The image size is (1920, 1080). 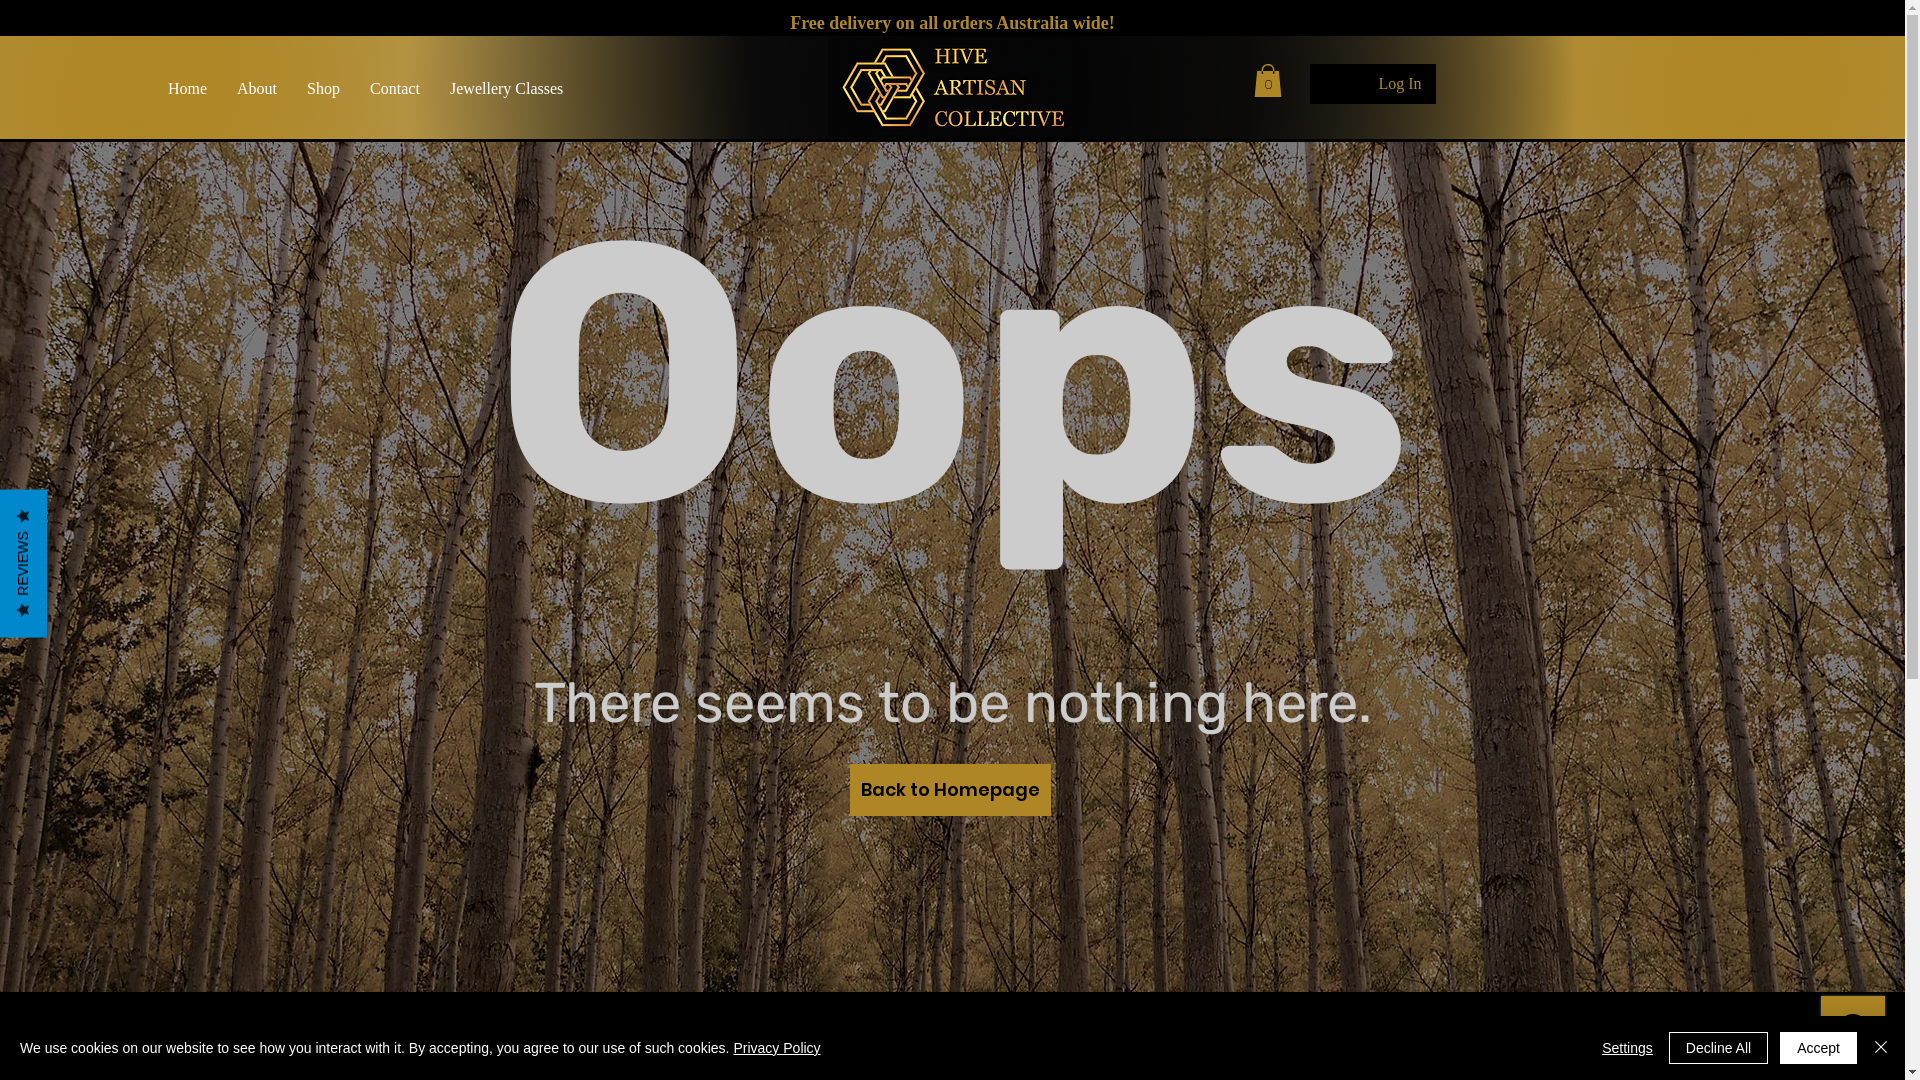 What do you see at coordinates (188, 89) in the screenshot?
I see `Home` at bounding box center [188, 89].